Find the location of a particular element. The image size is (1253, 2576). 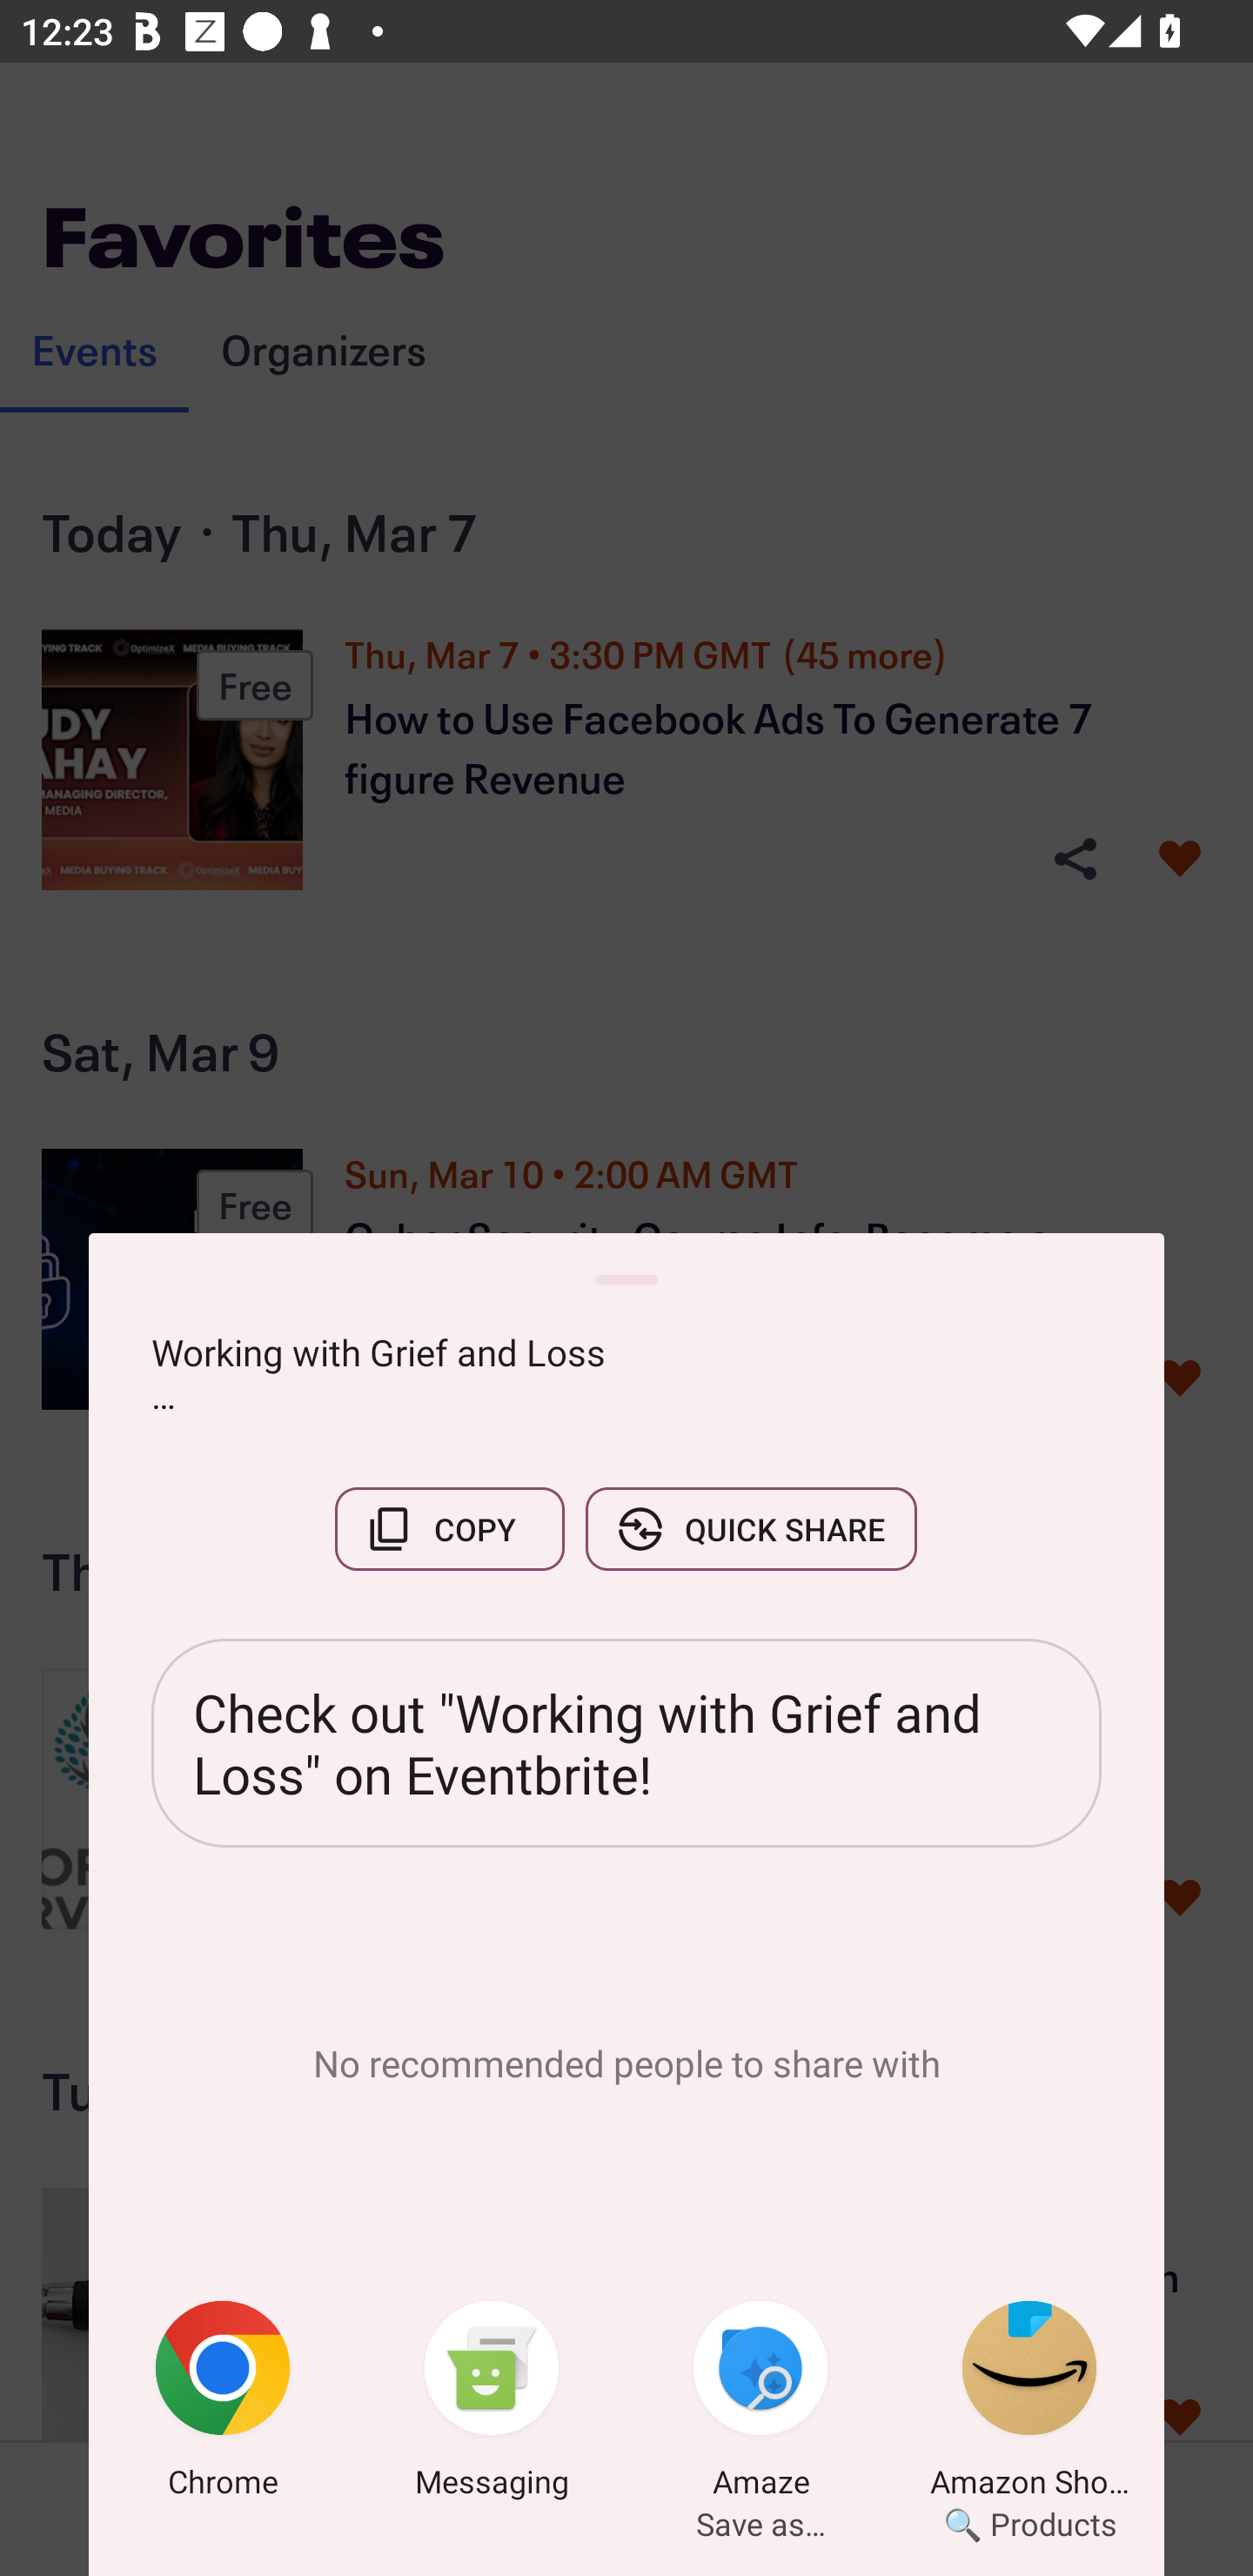

COPY is located at coordinates (449, 1528).